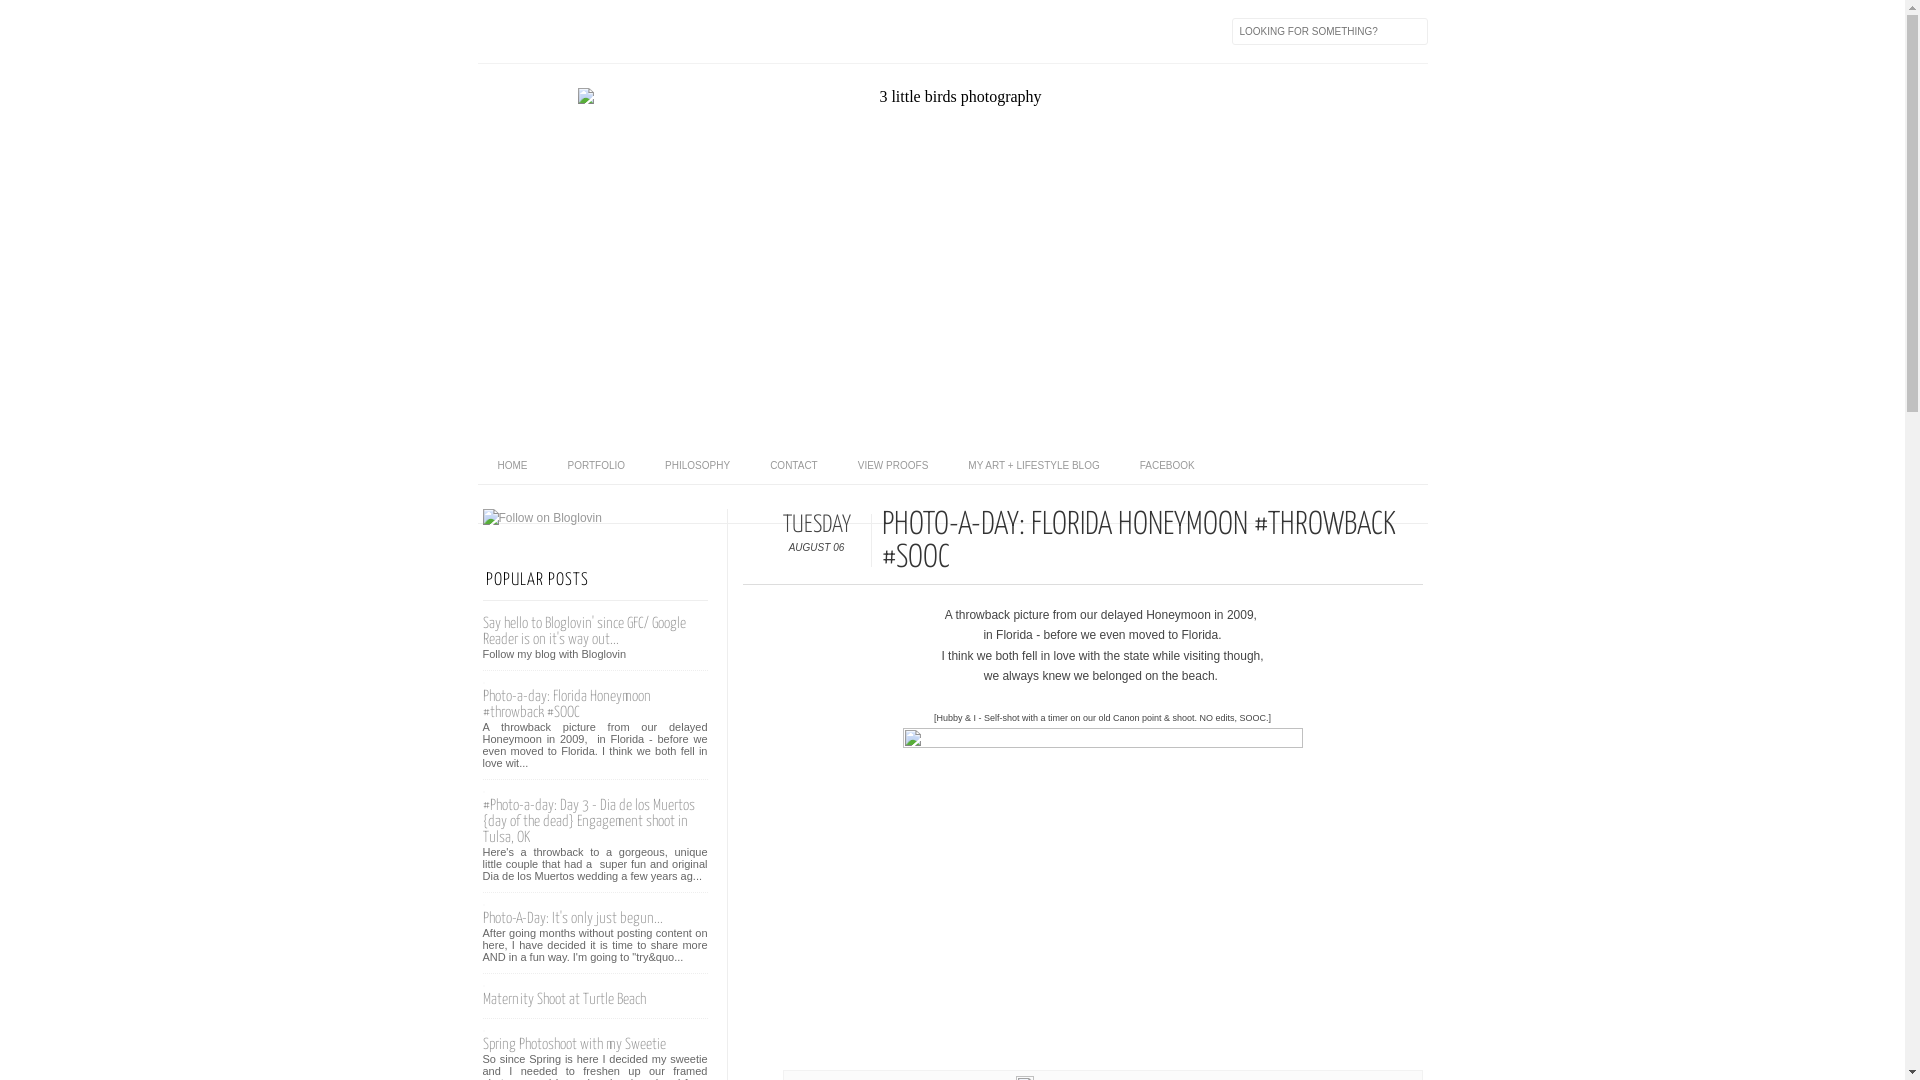  Describe the element at coordinates (698, 466) in the screenshot. I see `PHILOSOPHY` at that location.